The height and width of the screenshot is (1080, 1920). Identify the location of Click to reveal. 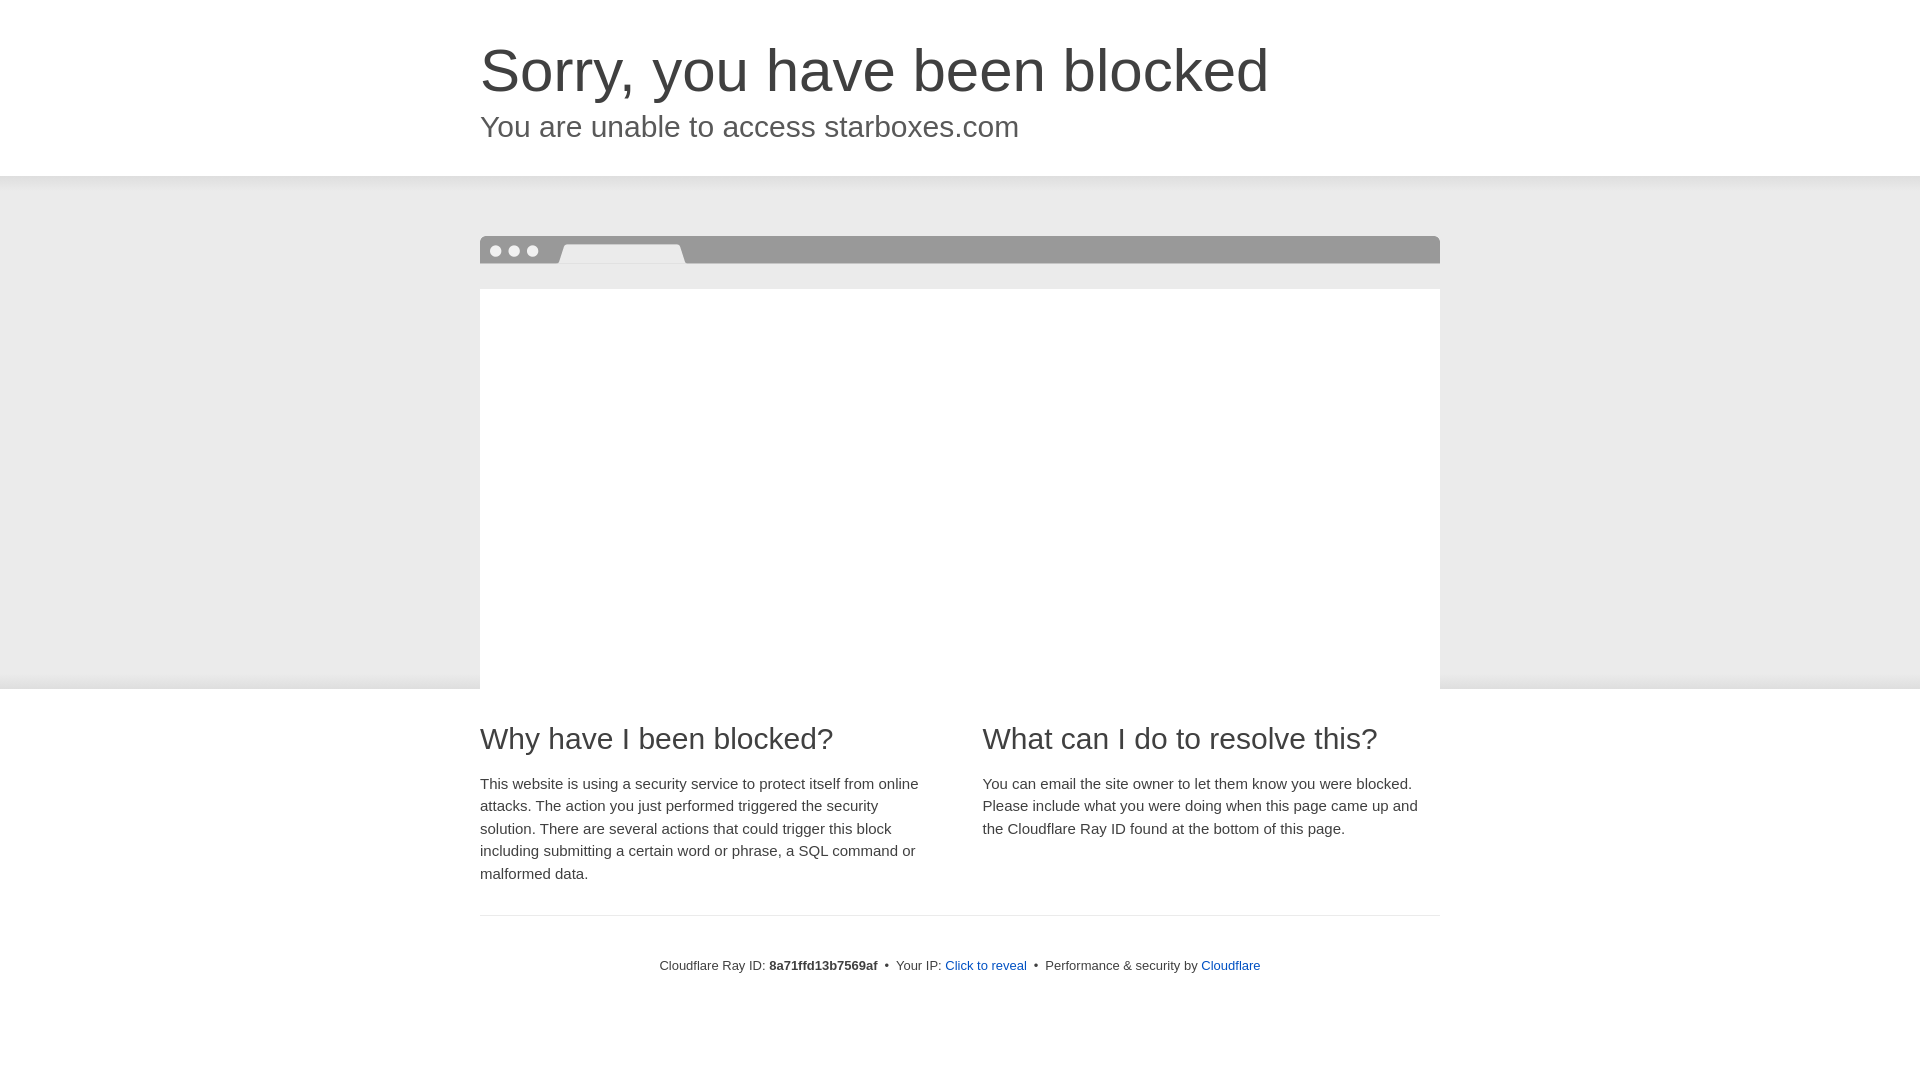
(986, 966).